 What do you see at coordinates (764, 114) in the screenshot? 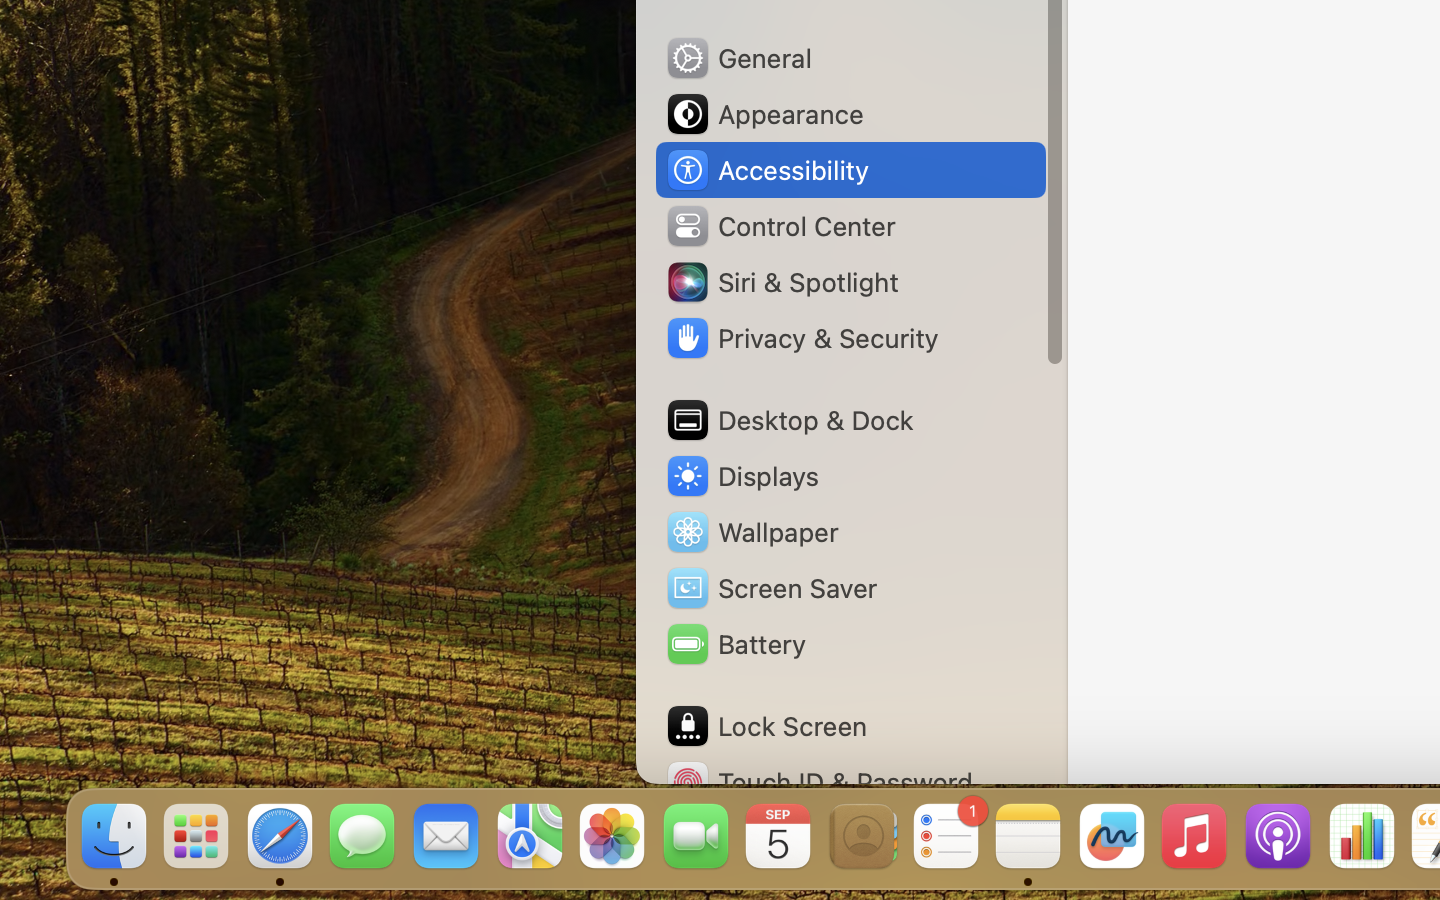
I see `Appearance` at bounding box center [764, 114].